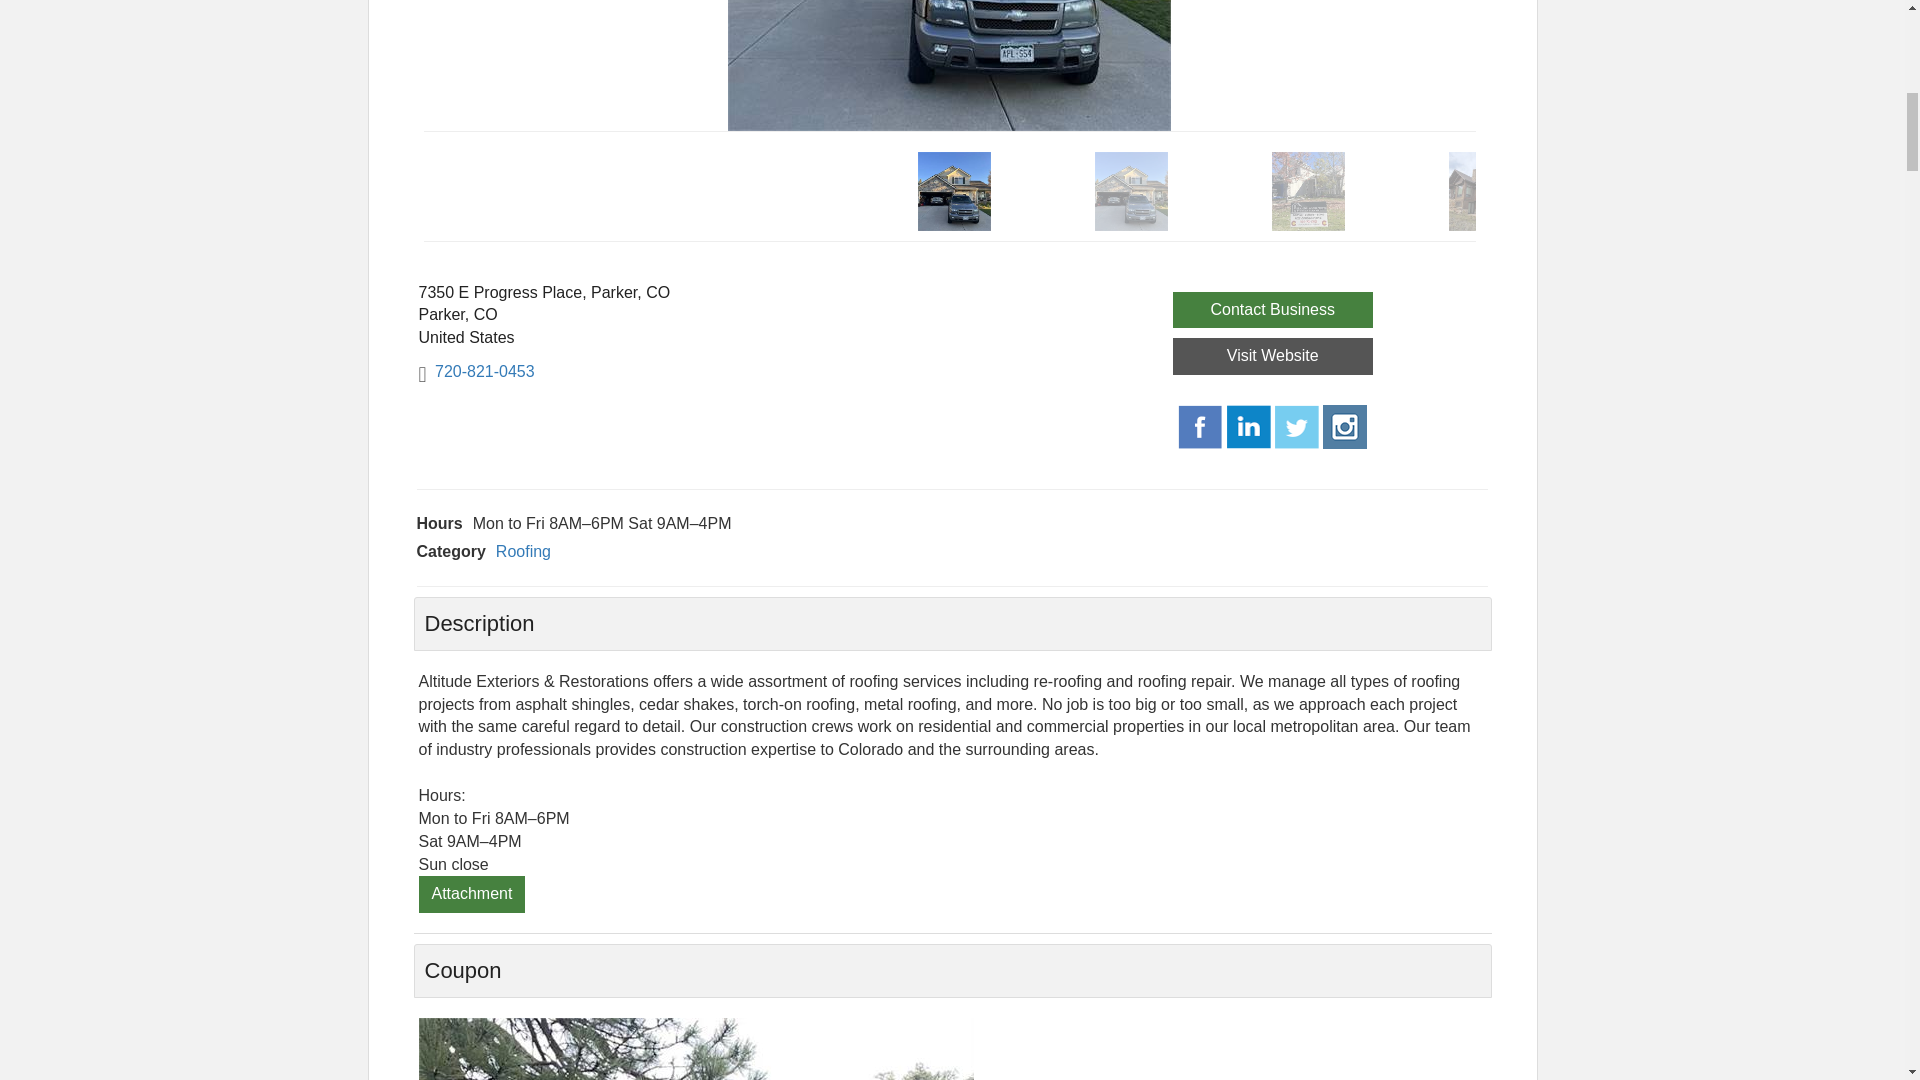 This screenshot has width=1920, height=1080. I want to click on Facebook, so click(1200, 427).